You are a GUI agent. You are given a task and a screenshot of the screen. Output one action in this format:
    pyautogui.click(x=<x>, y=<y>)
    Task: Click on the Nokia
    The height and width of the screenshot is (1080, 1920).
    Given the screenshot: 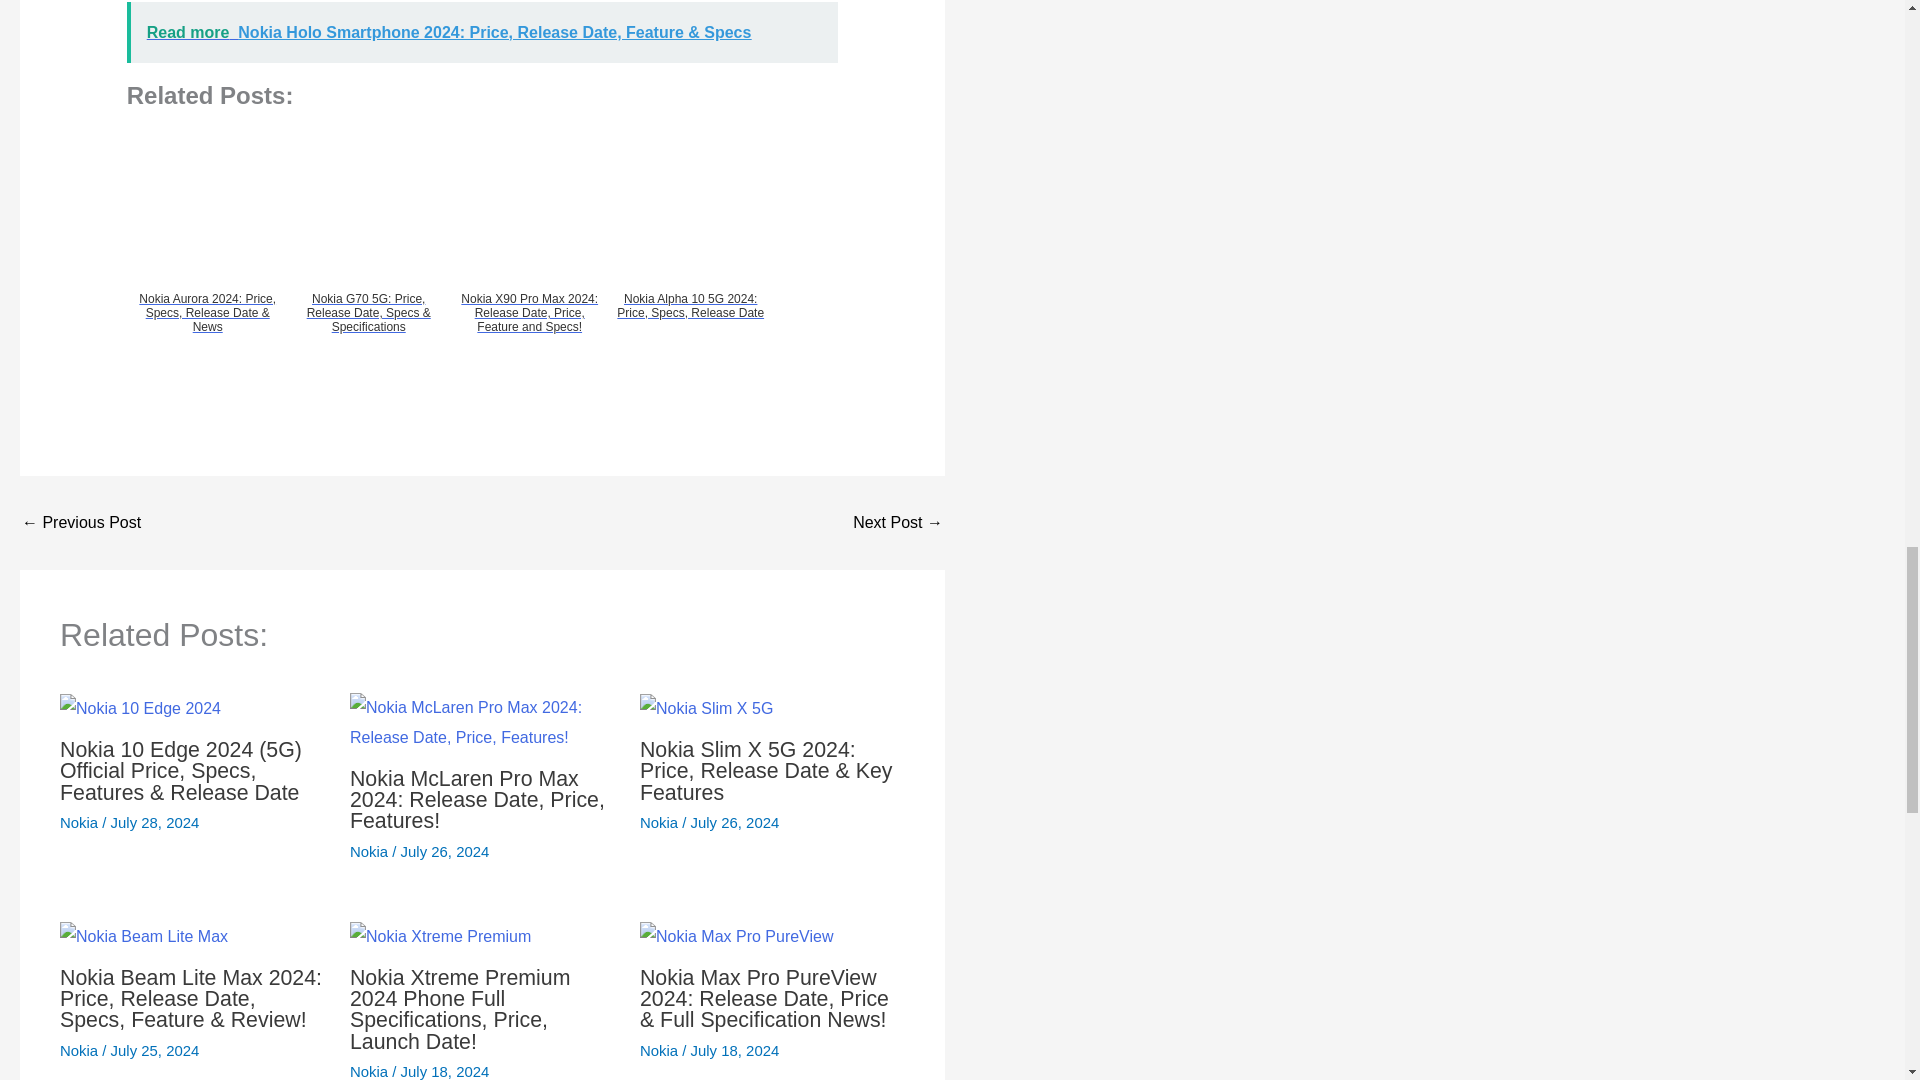 What is the action you would take?
    pyautogui.click(x=78, y=822)
    